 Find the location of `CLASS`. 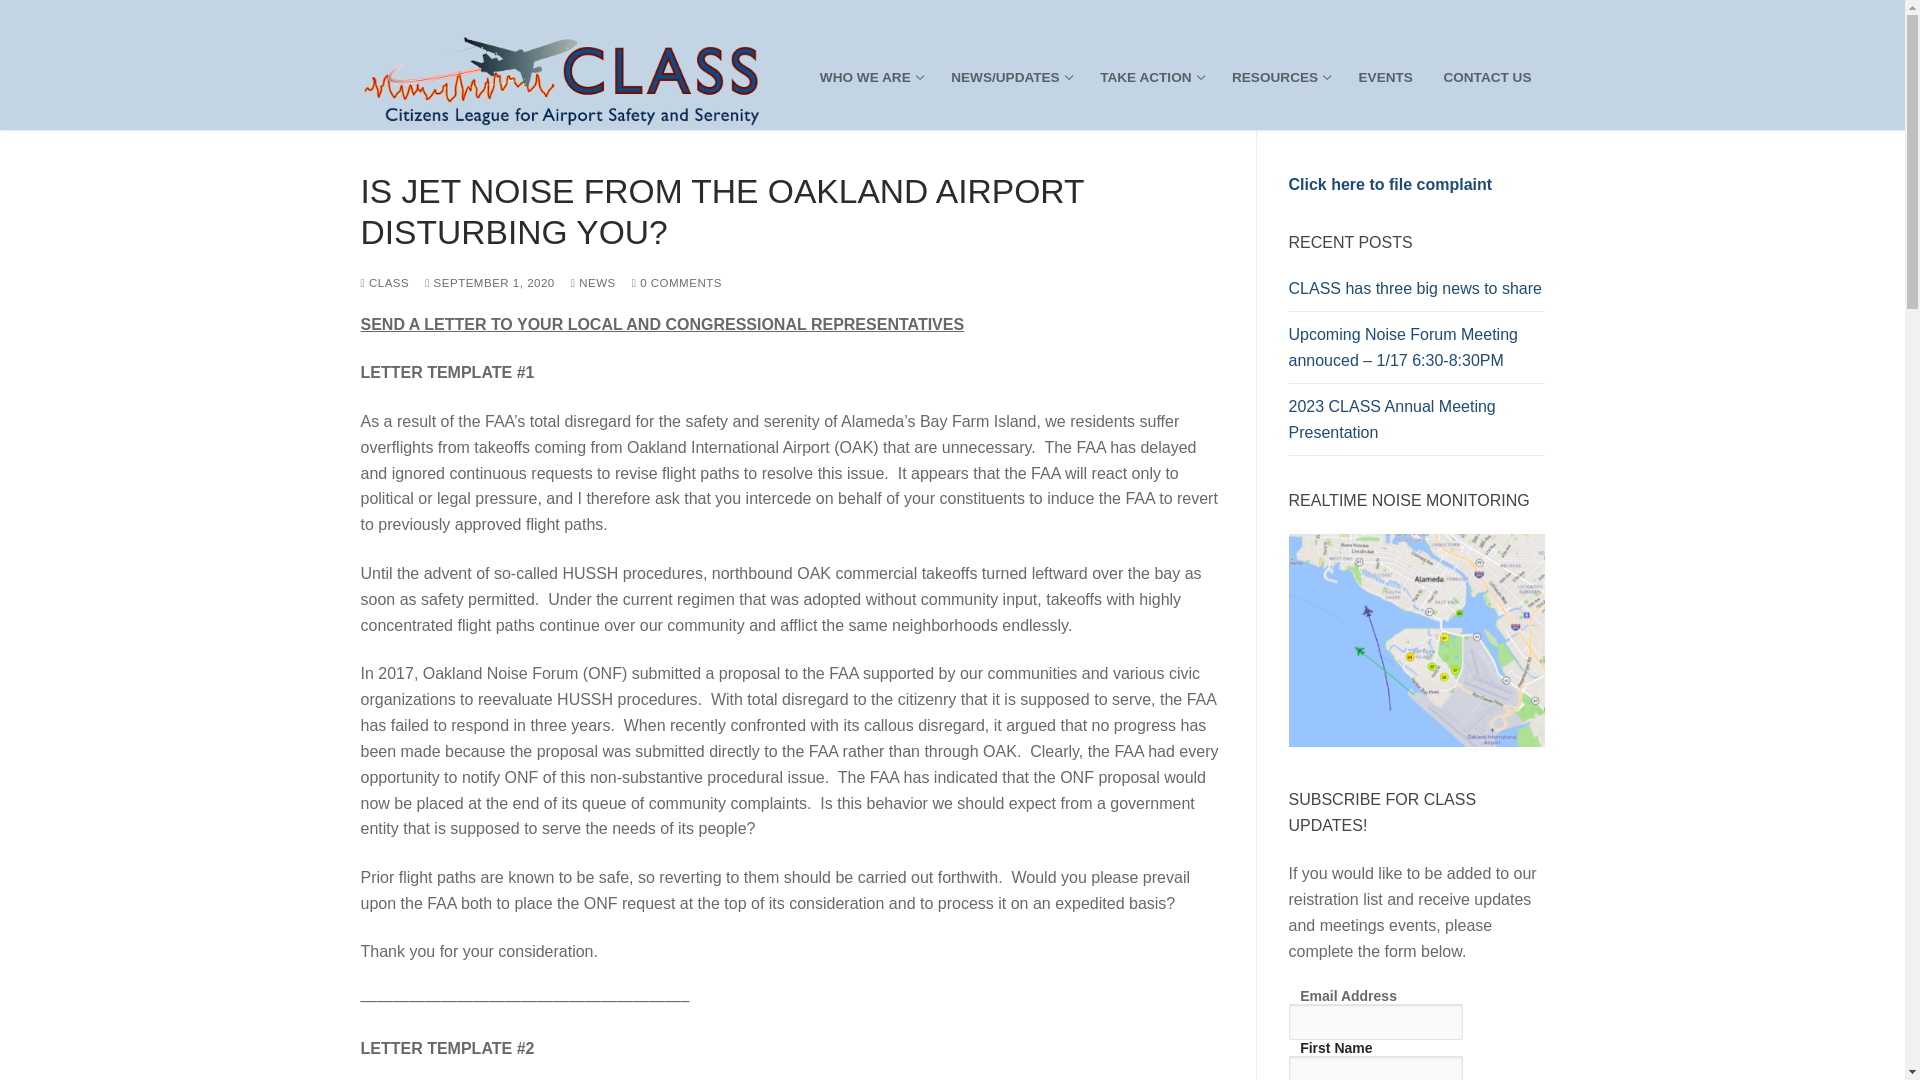

CLASS is located at coordinates (489, 282).